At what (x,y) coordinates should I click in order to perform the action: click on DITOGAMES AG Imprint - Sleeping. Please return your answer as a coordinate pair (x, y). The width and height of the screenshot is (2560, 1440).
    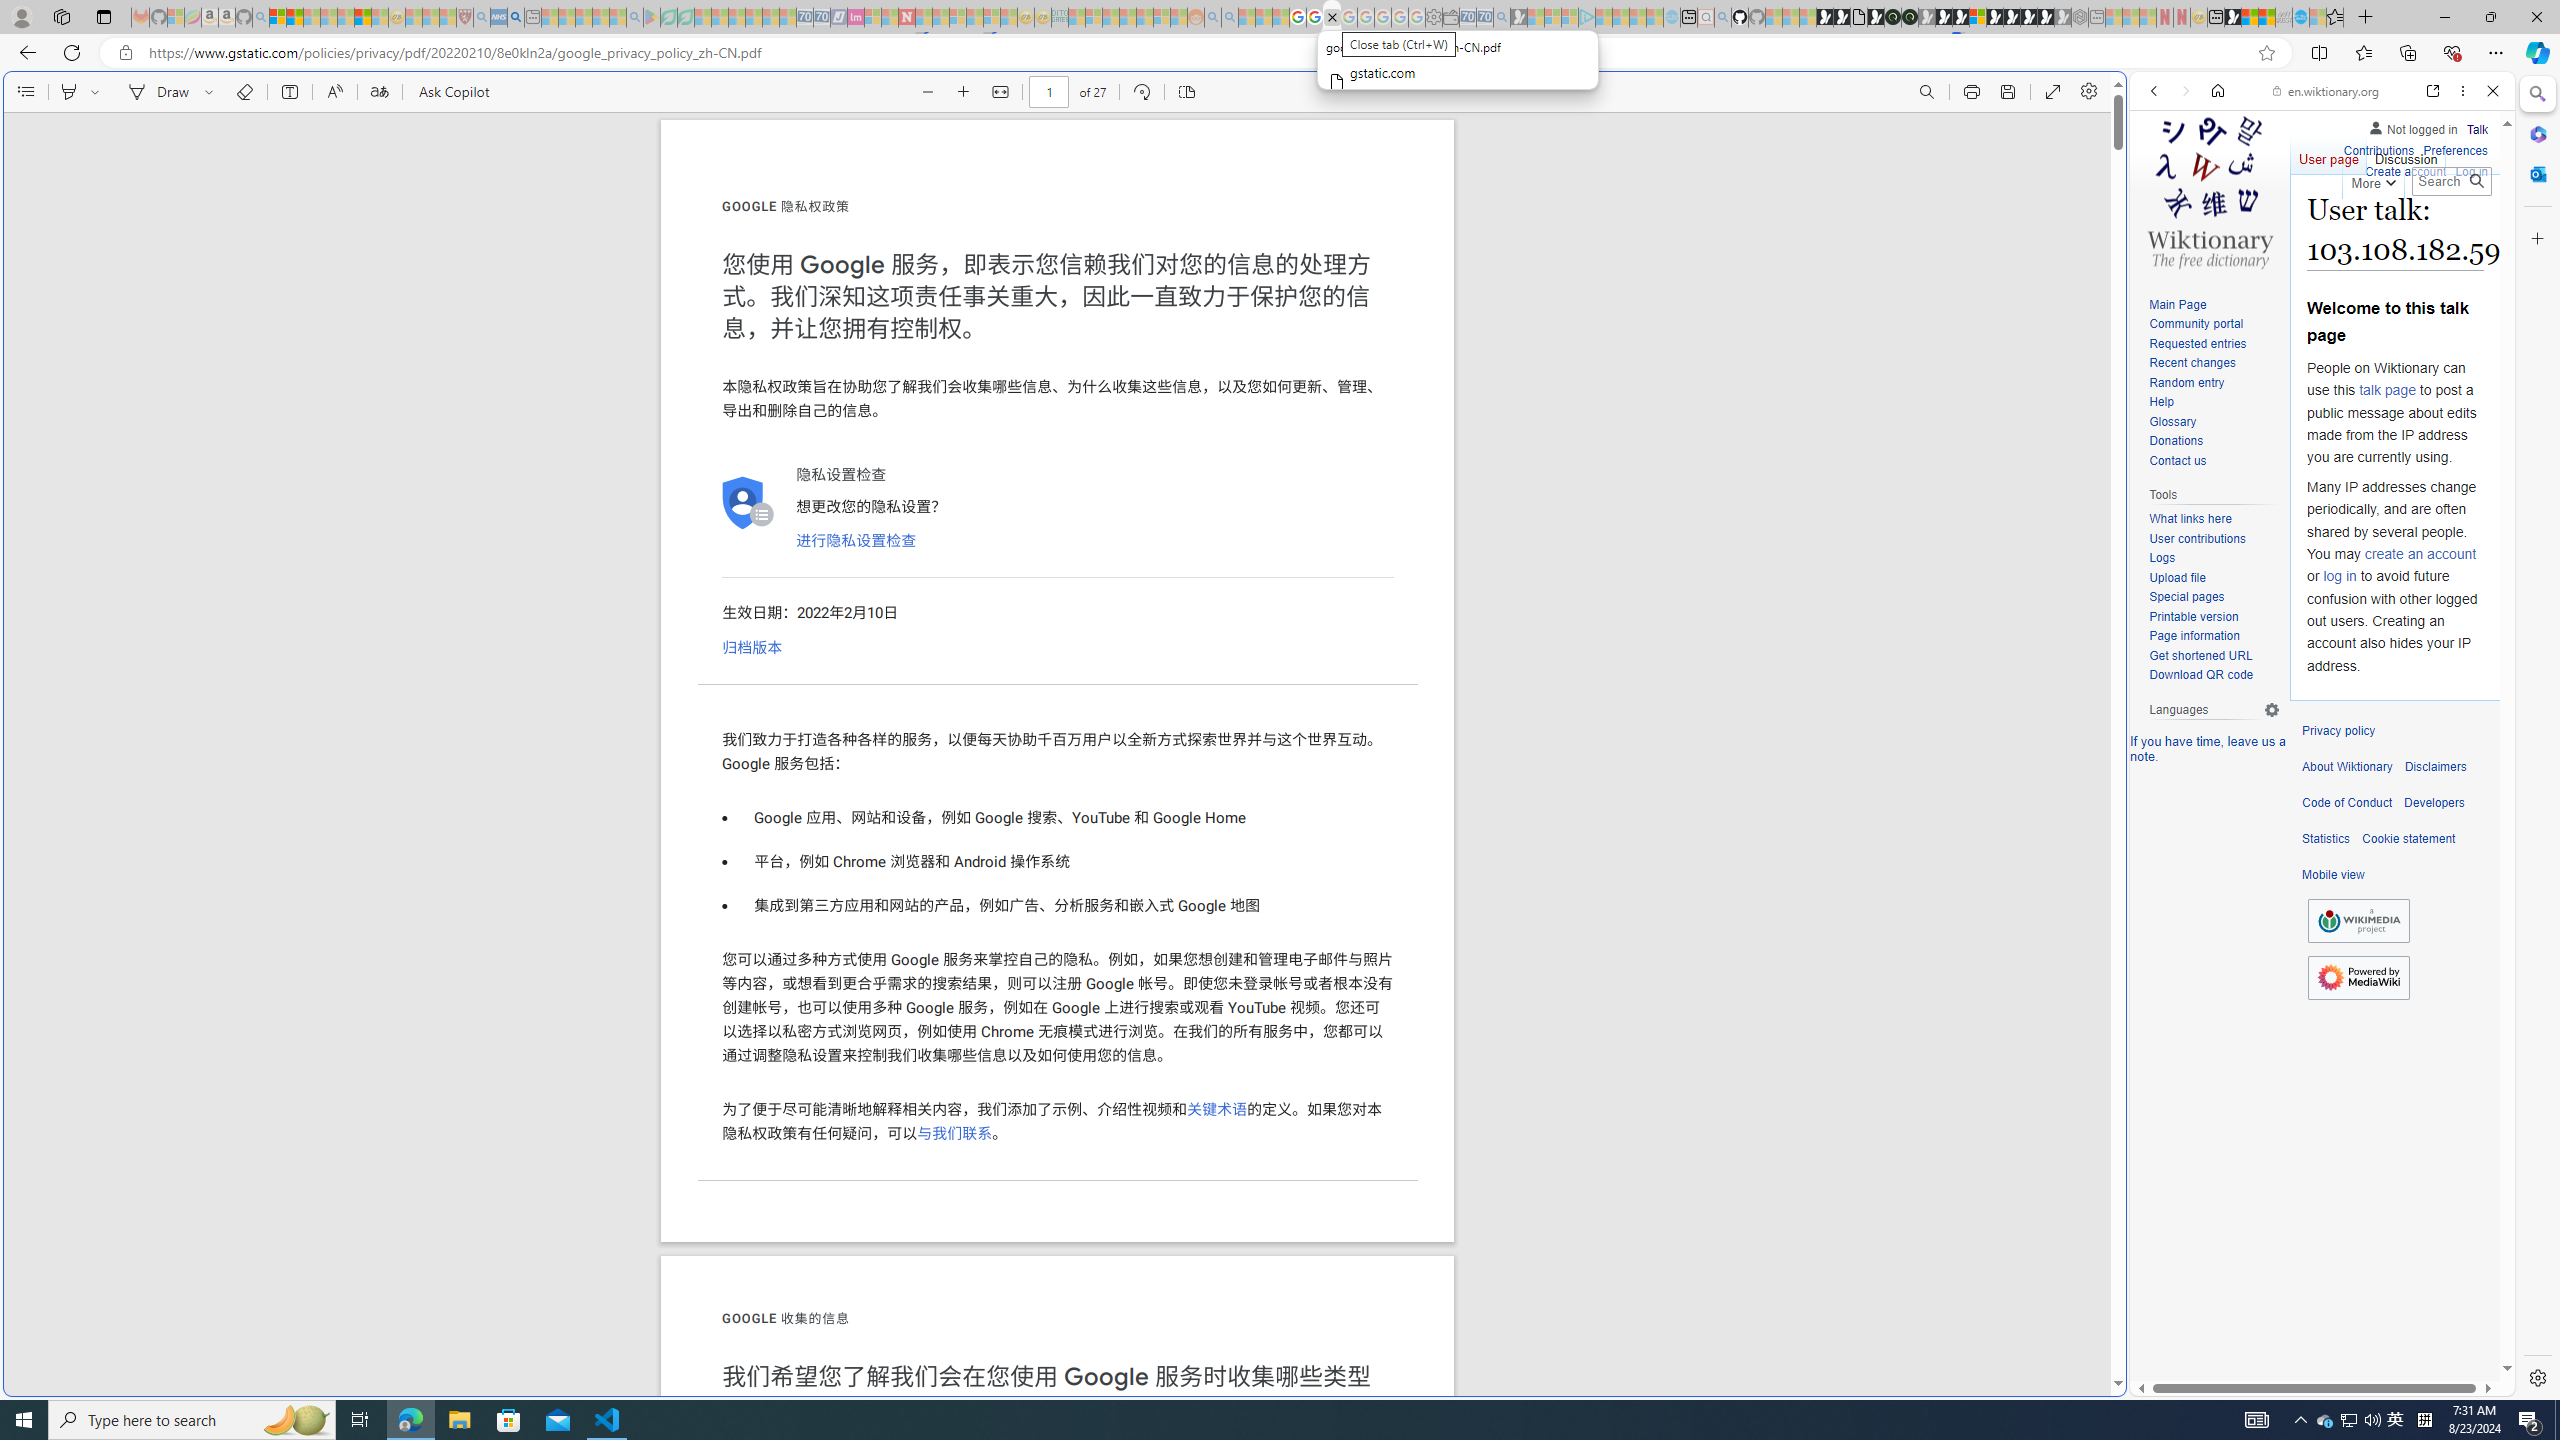
    Looking at the image, I should click on (1059, 17).